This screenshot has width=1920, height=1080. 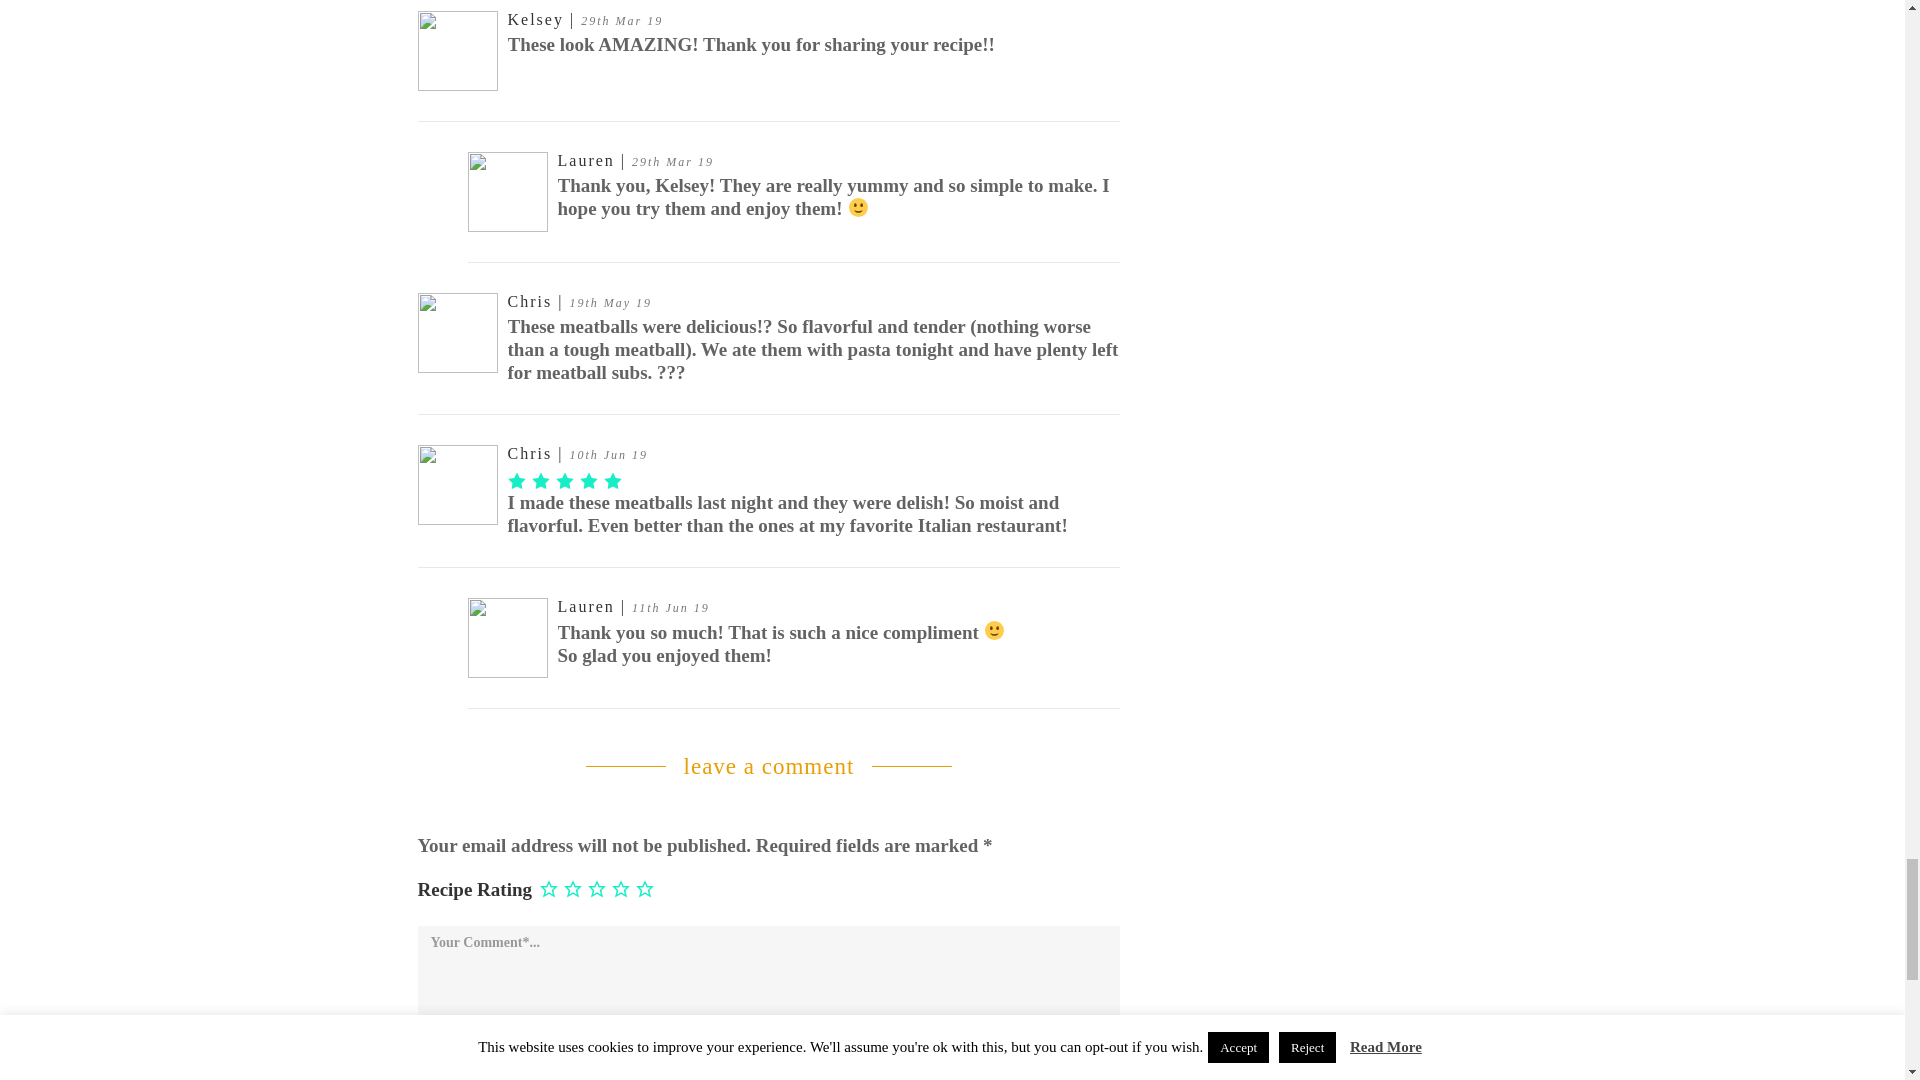 What do you see at coordinates (589, 160) in the screenshot?
I see `Lauren` at bounding box center [589, 160].